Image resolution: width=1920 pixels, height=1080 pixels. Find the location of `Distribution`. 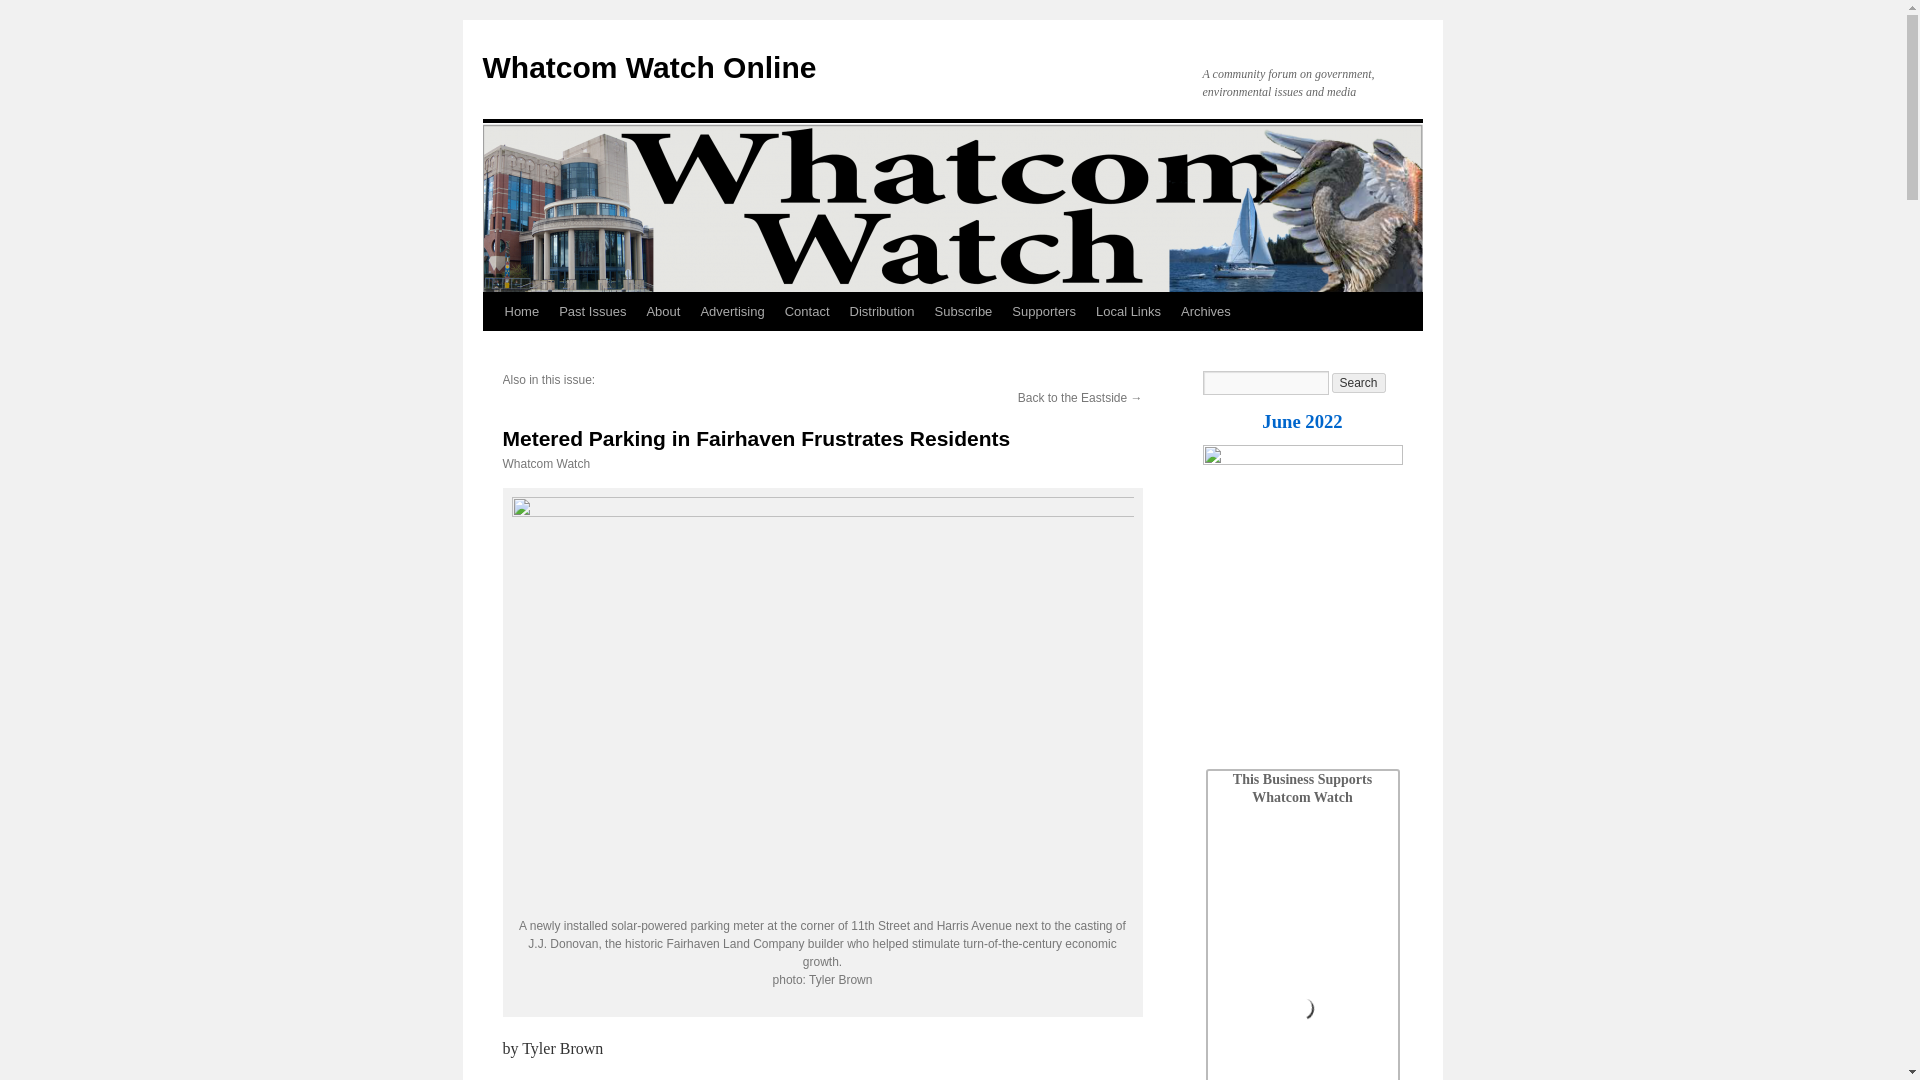

Distribution is located at coordinates (882, 311).